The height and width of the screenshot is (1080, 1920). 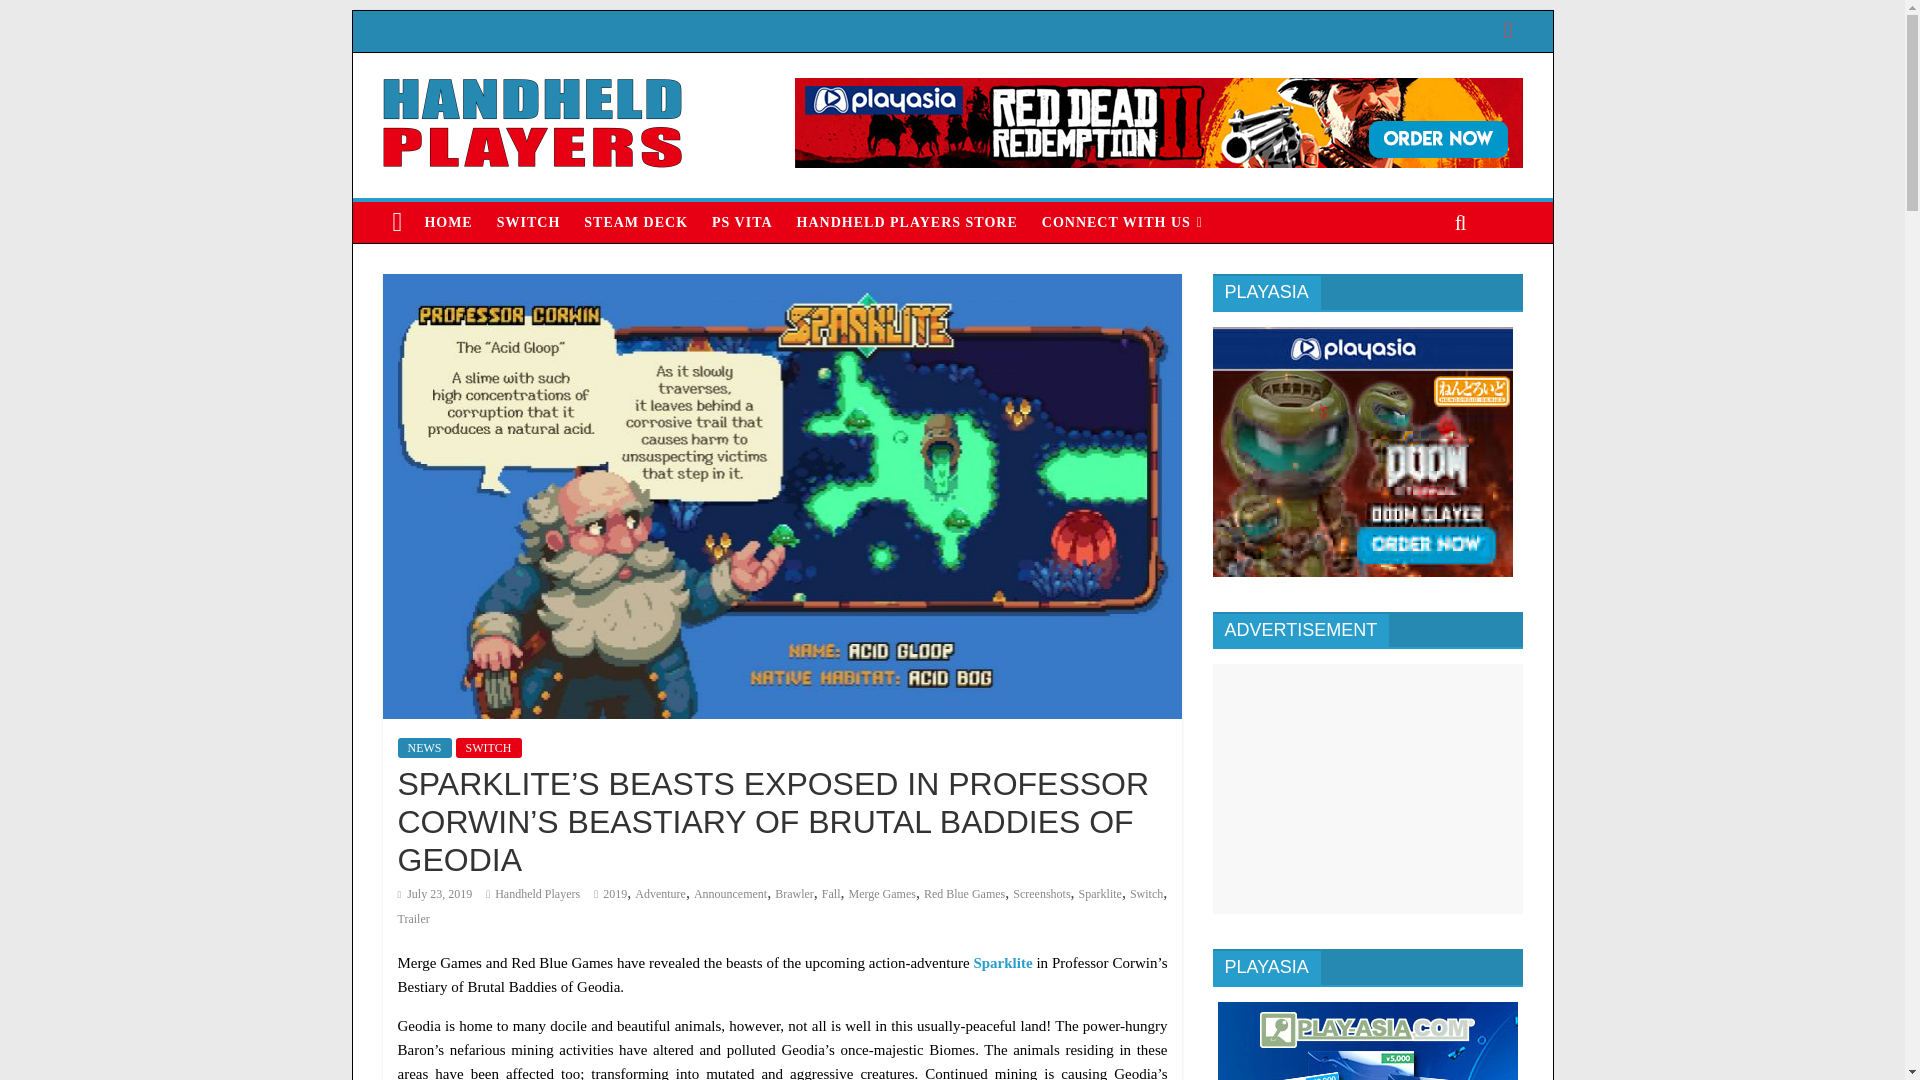 I want to click on SWITCH, so click(x=528, y=222).